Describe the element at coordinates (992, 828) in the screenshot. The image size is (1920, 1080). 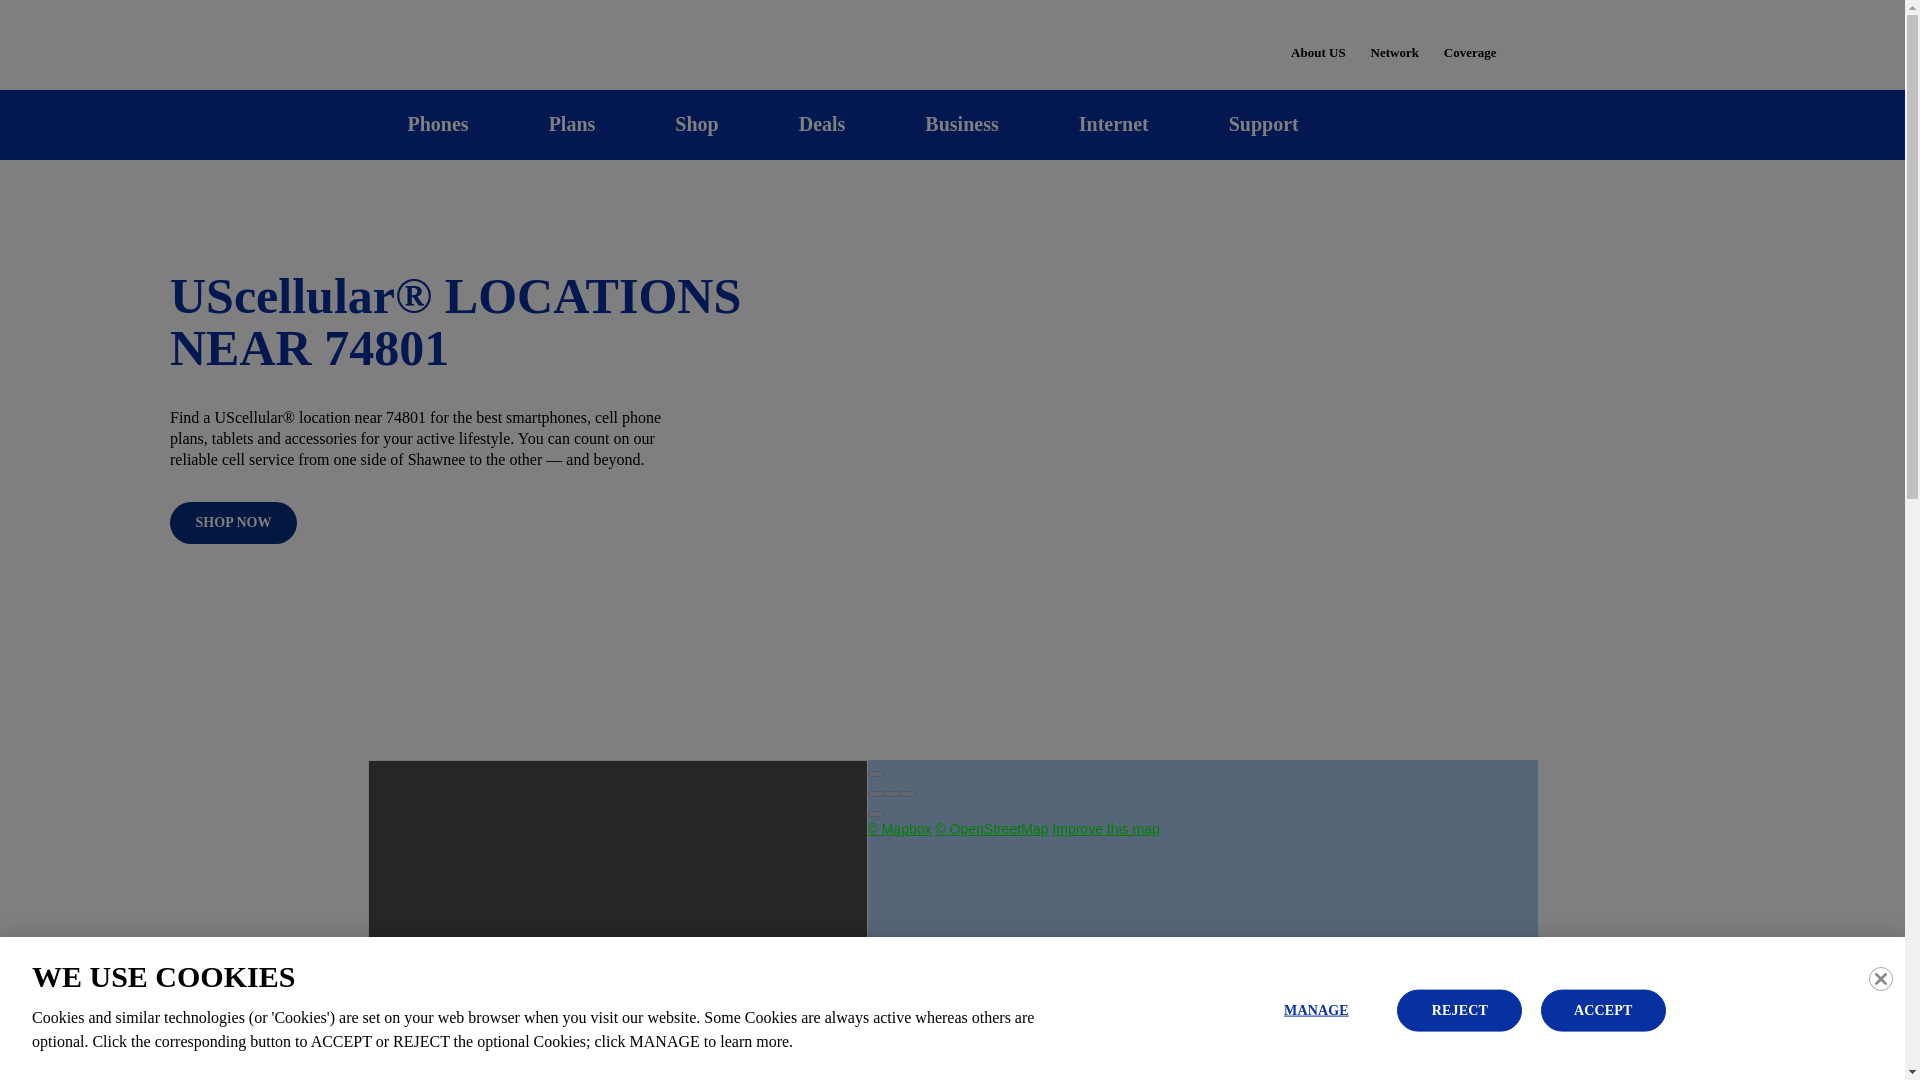
I see `OpenStreetMap` at that location.